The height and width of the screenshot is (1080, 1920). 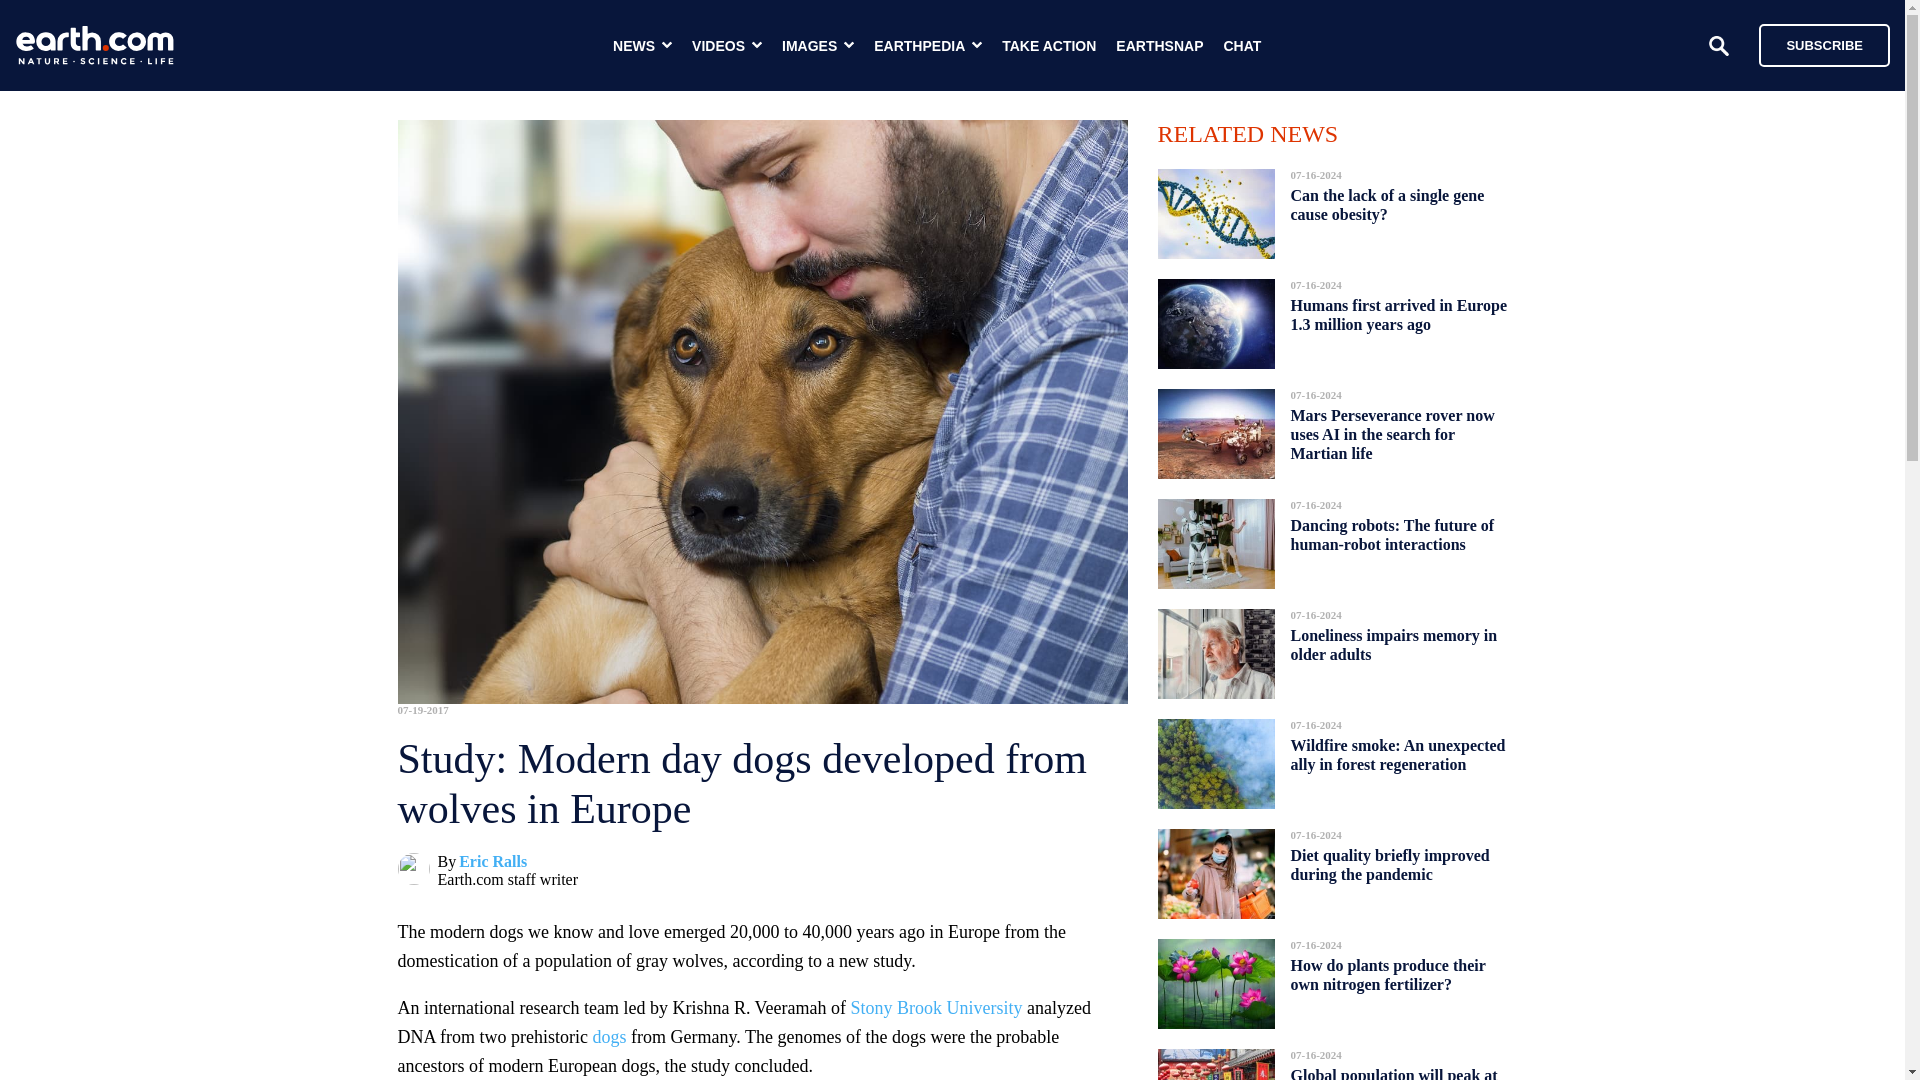 What do you see at coordinates (1814, 44) in the screenshot?
I see `SUBSCRIBE` at bounding box center [1814, 44].